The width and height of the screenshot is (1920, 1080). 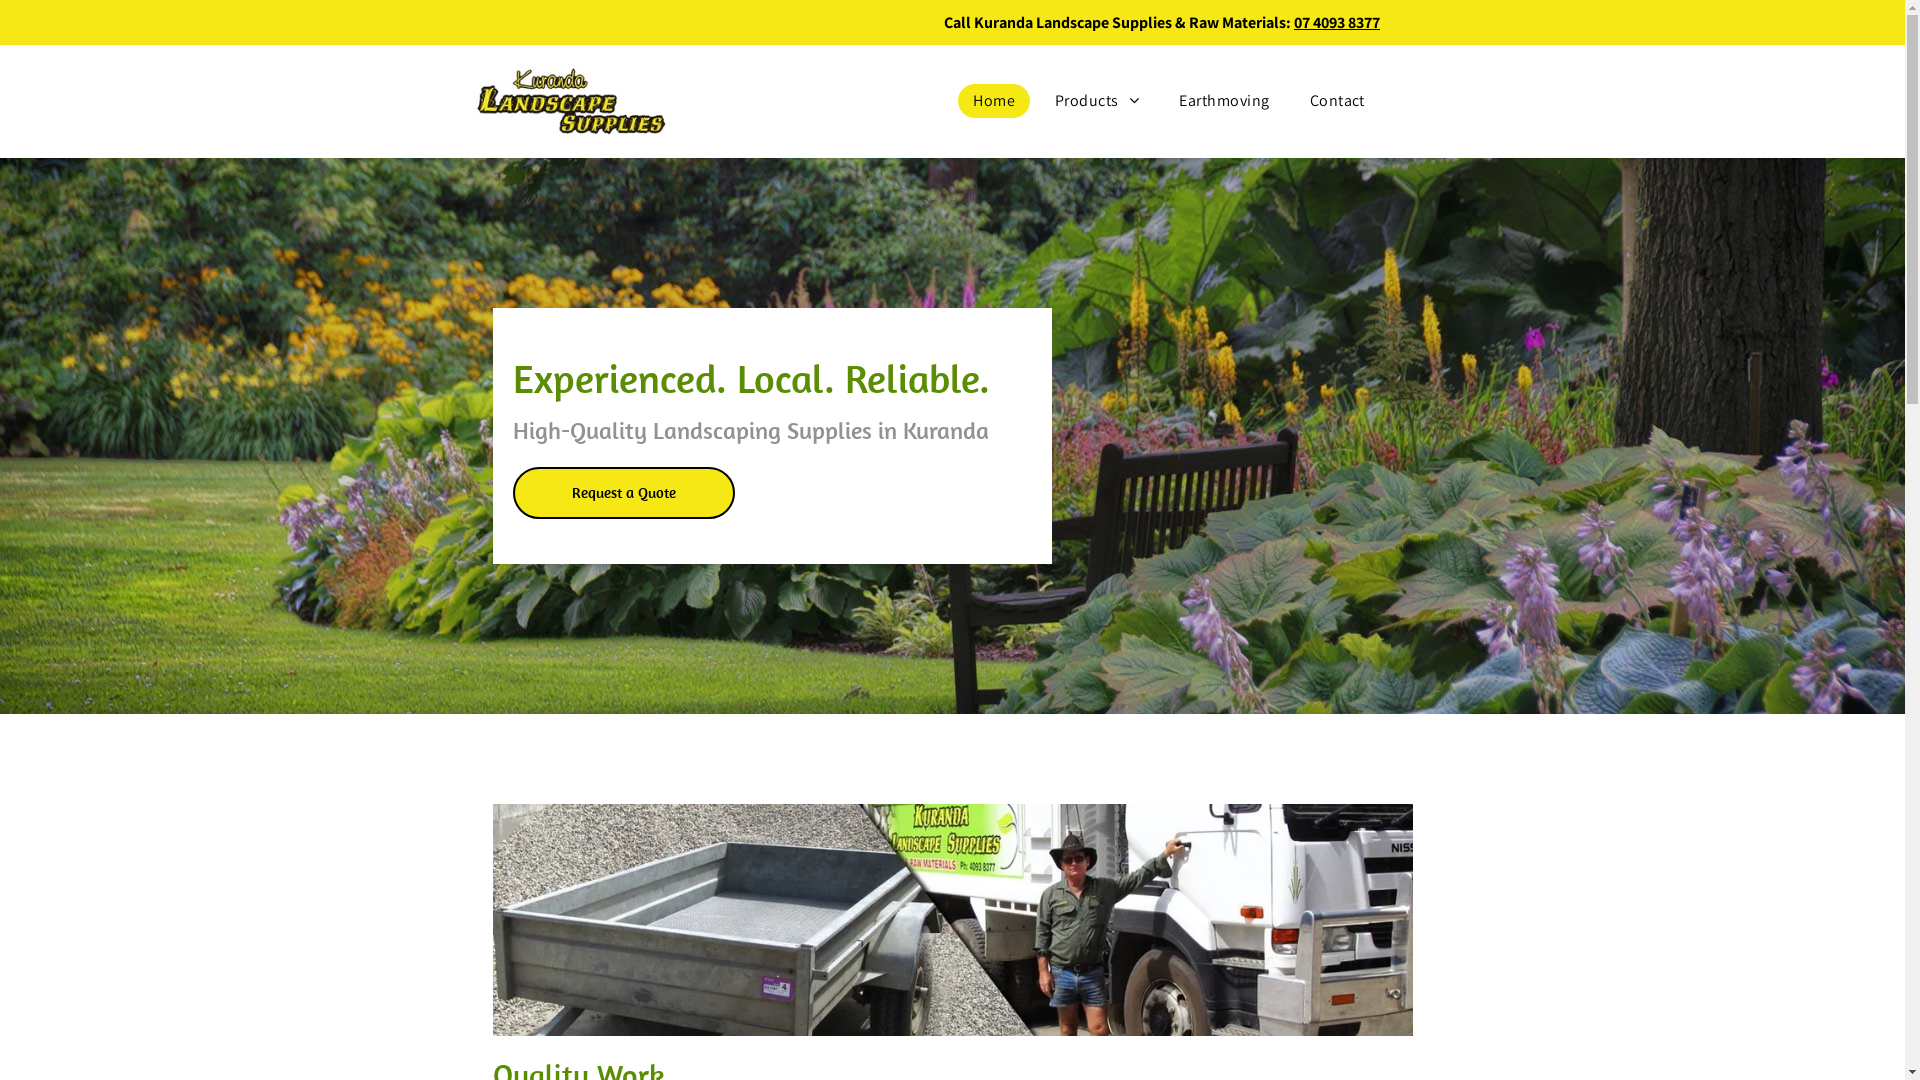 I want to click on Request a Quote, so click(x=623, y=493).